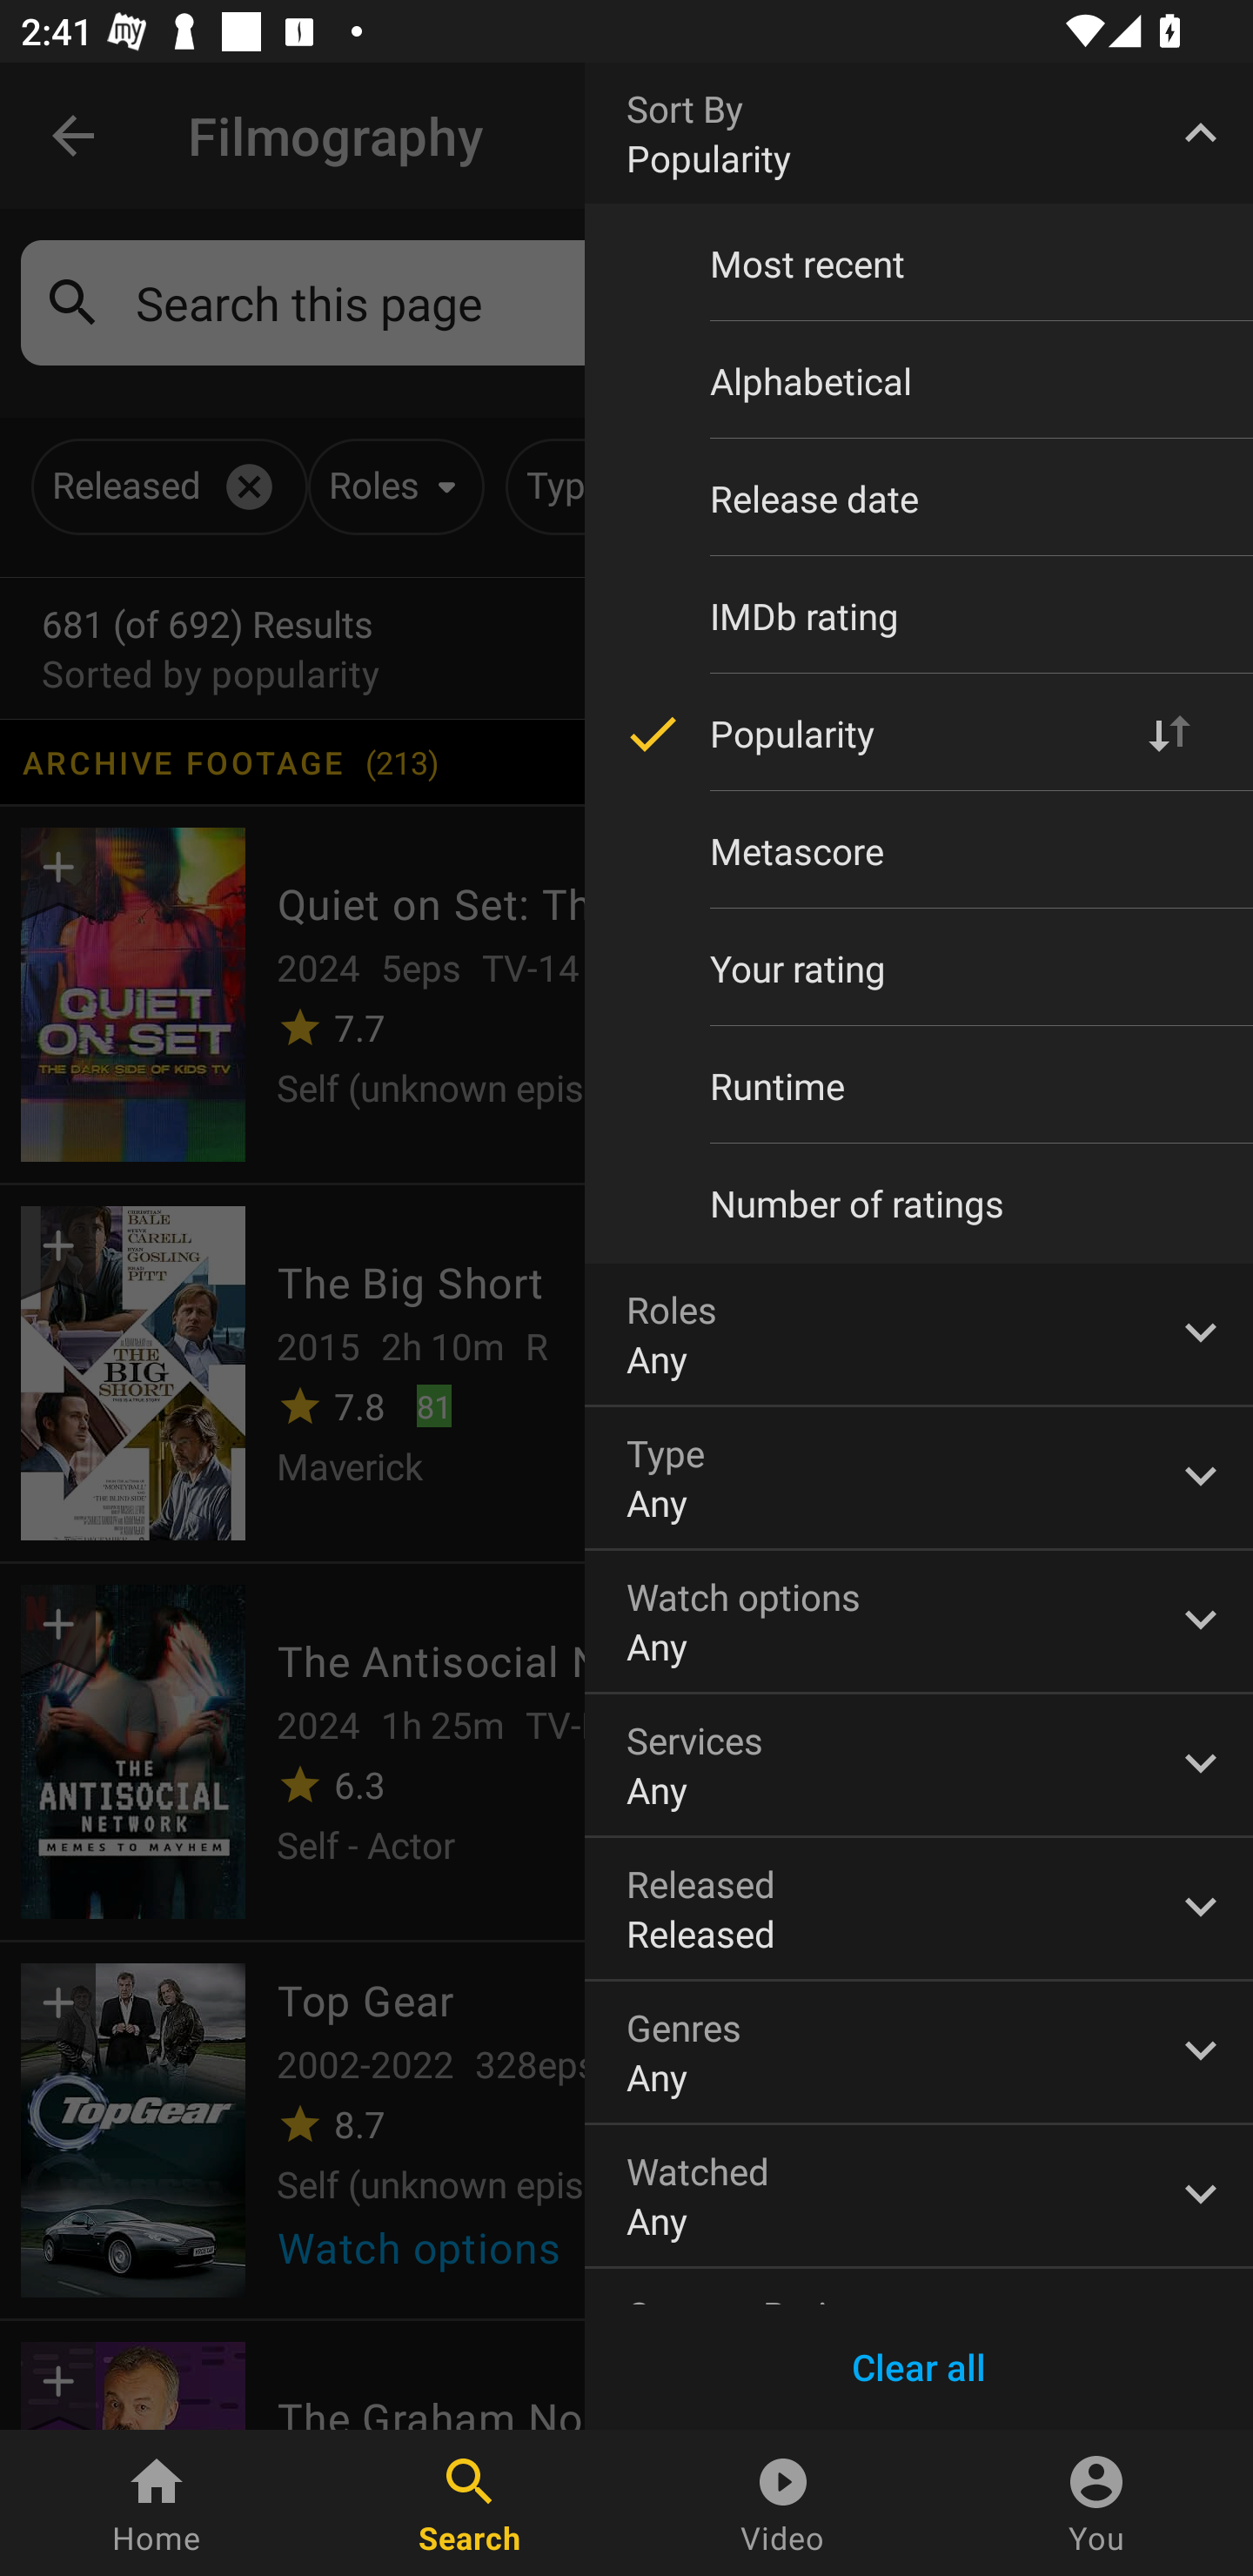 This screenshot has width=1253, height=2576. What do you see at coordinates (783, 2503) in the screenshot?
I see `Video` at bounding box center [783, 2503].